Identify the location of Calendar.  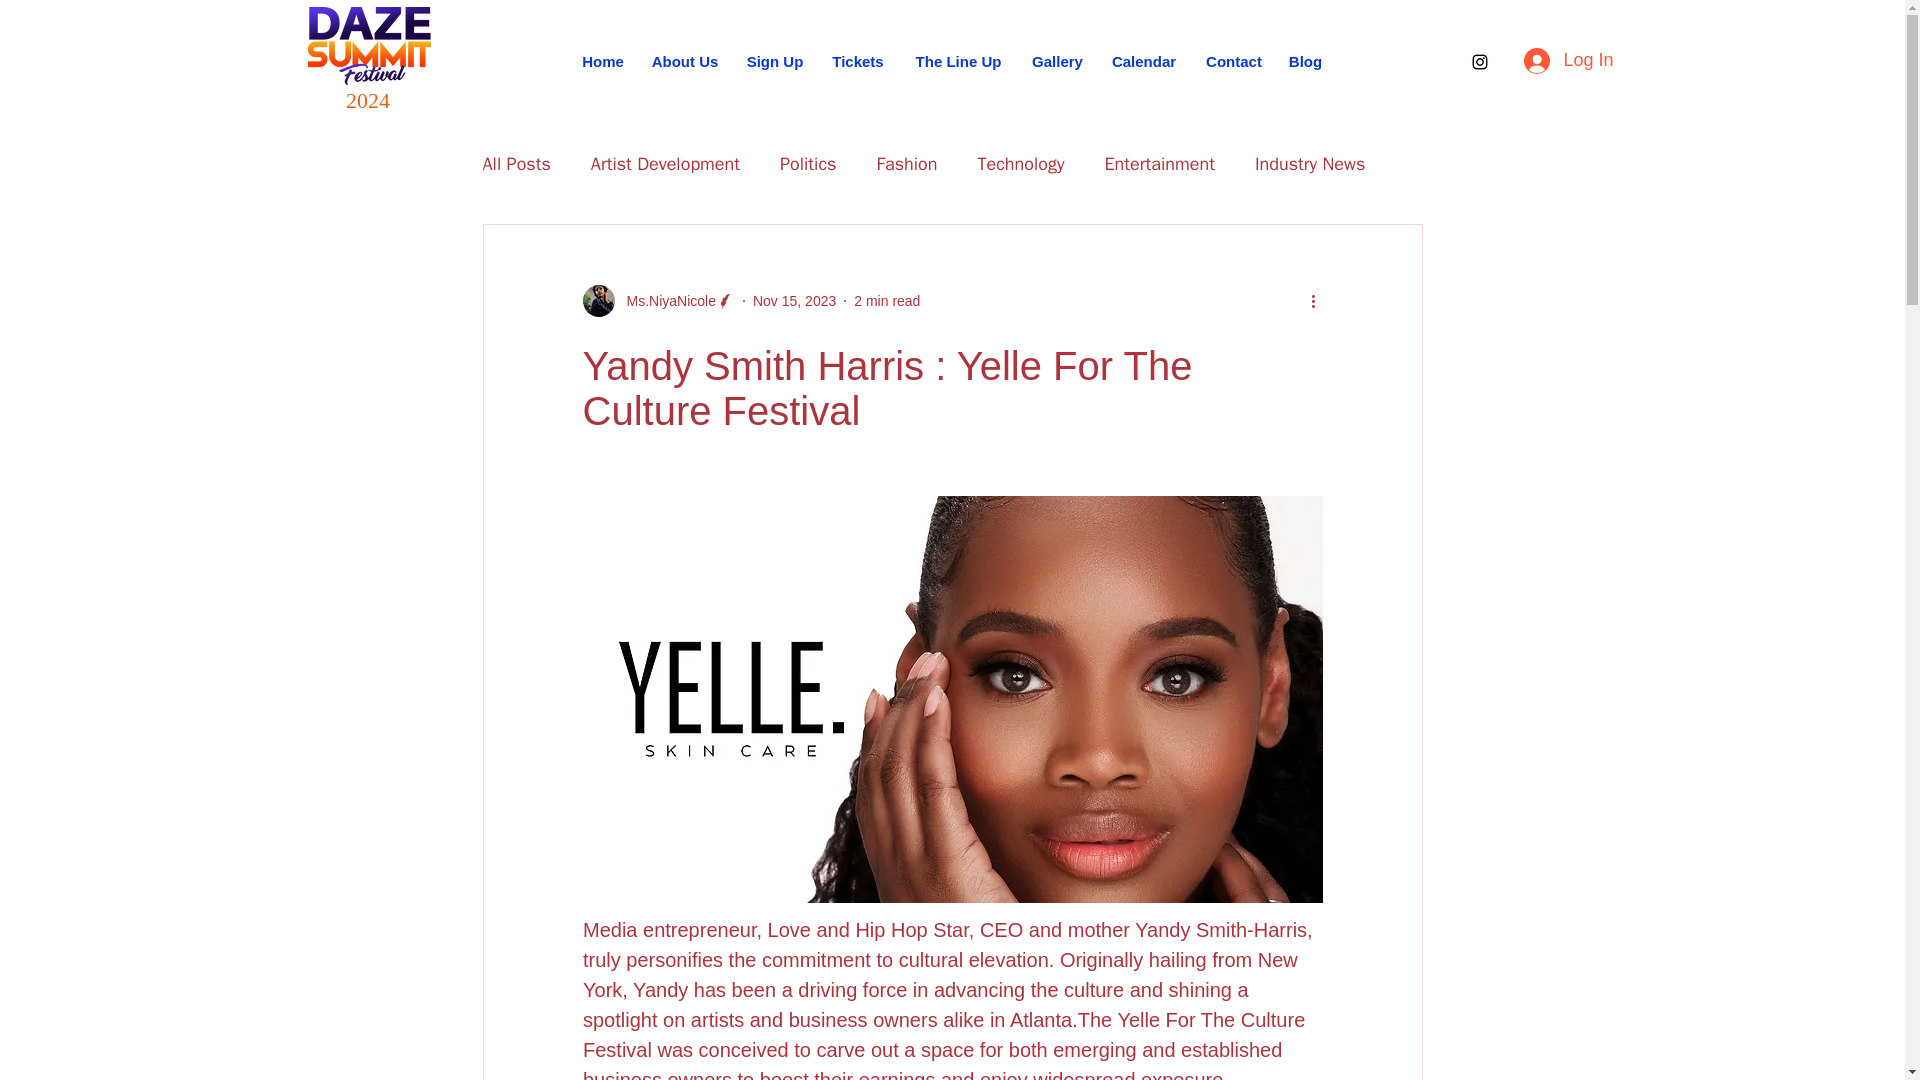
(1143, 61).